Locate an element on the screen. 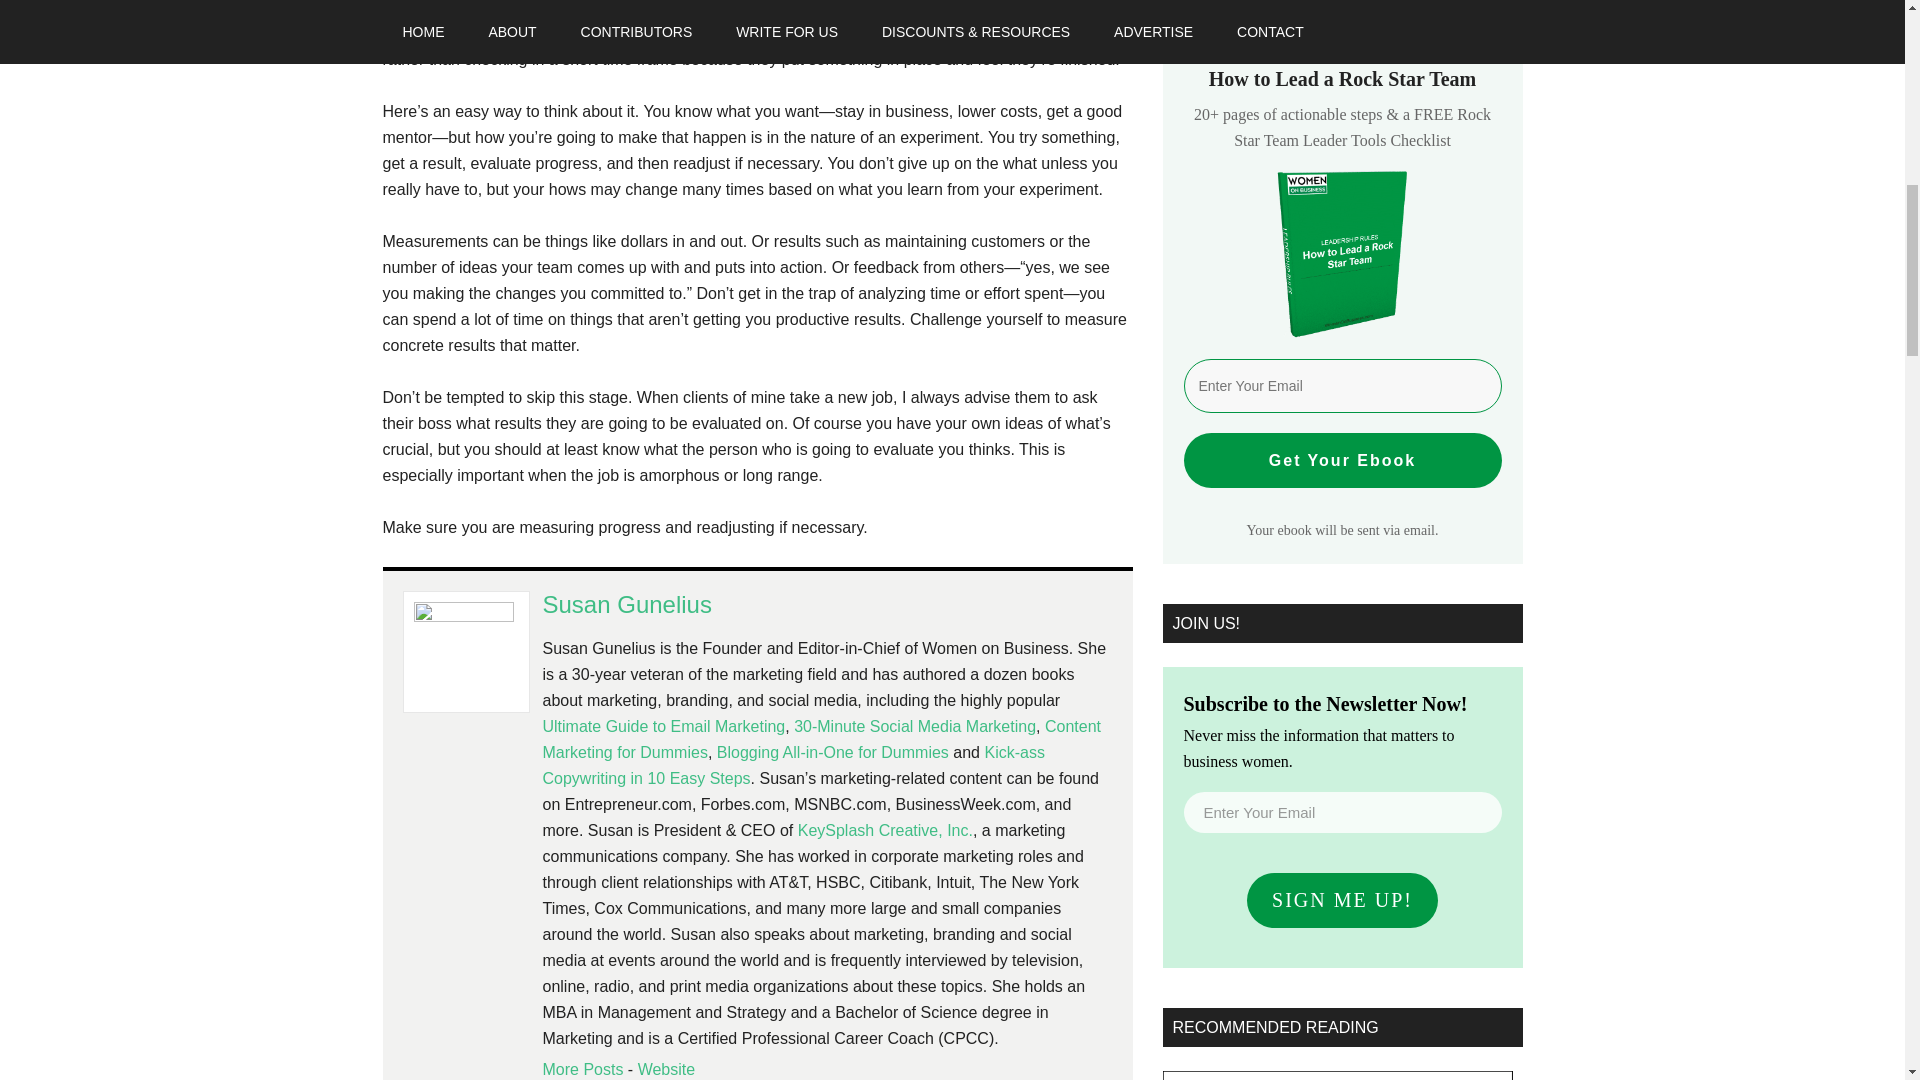 The height and width of the screenshot is (1080, 1920). Ultimate Guide to Email Marketing is located at coordinates (663, 726).